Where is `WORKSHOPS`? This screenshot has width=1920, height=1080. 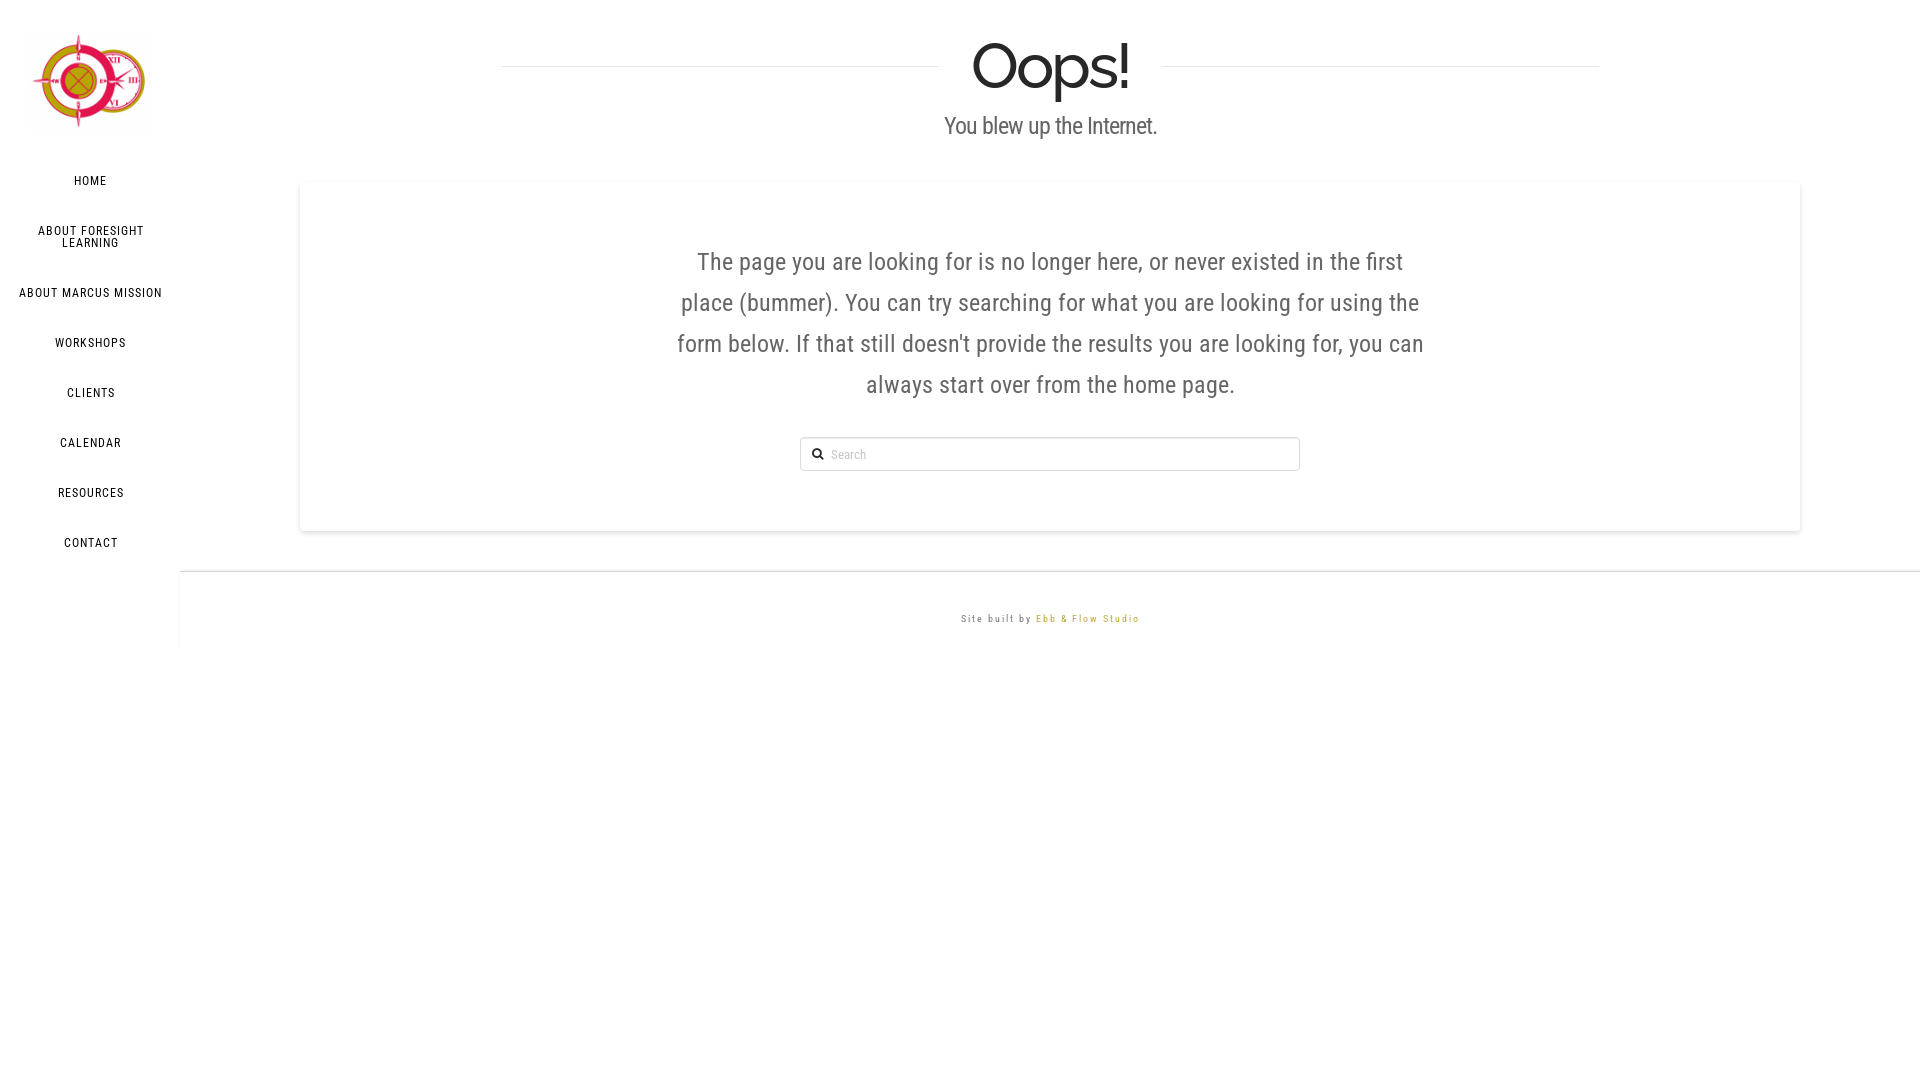 WORKSHOPS is located at coordinates (90, 343).